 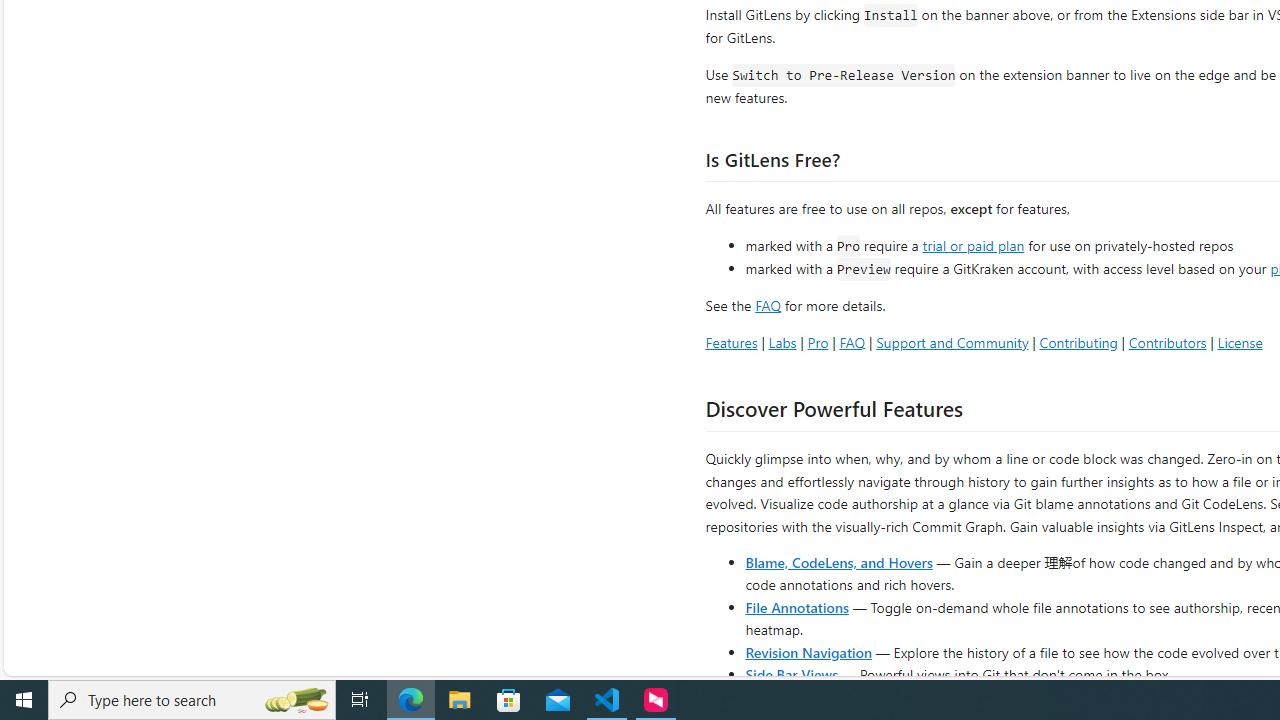 I want to click on Contributors, so click(x=1167, y=342).